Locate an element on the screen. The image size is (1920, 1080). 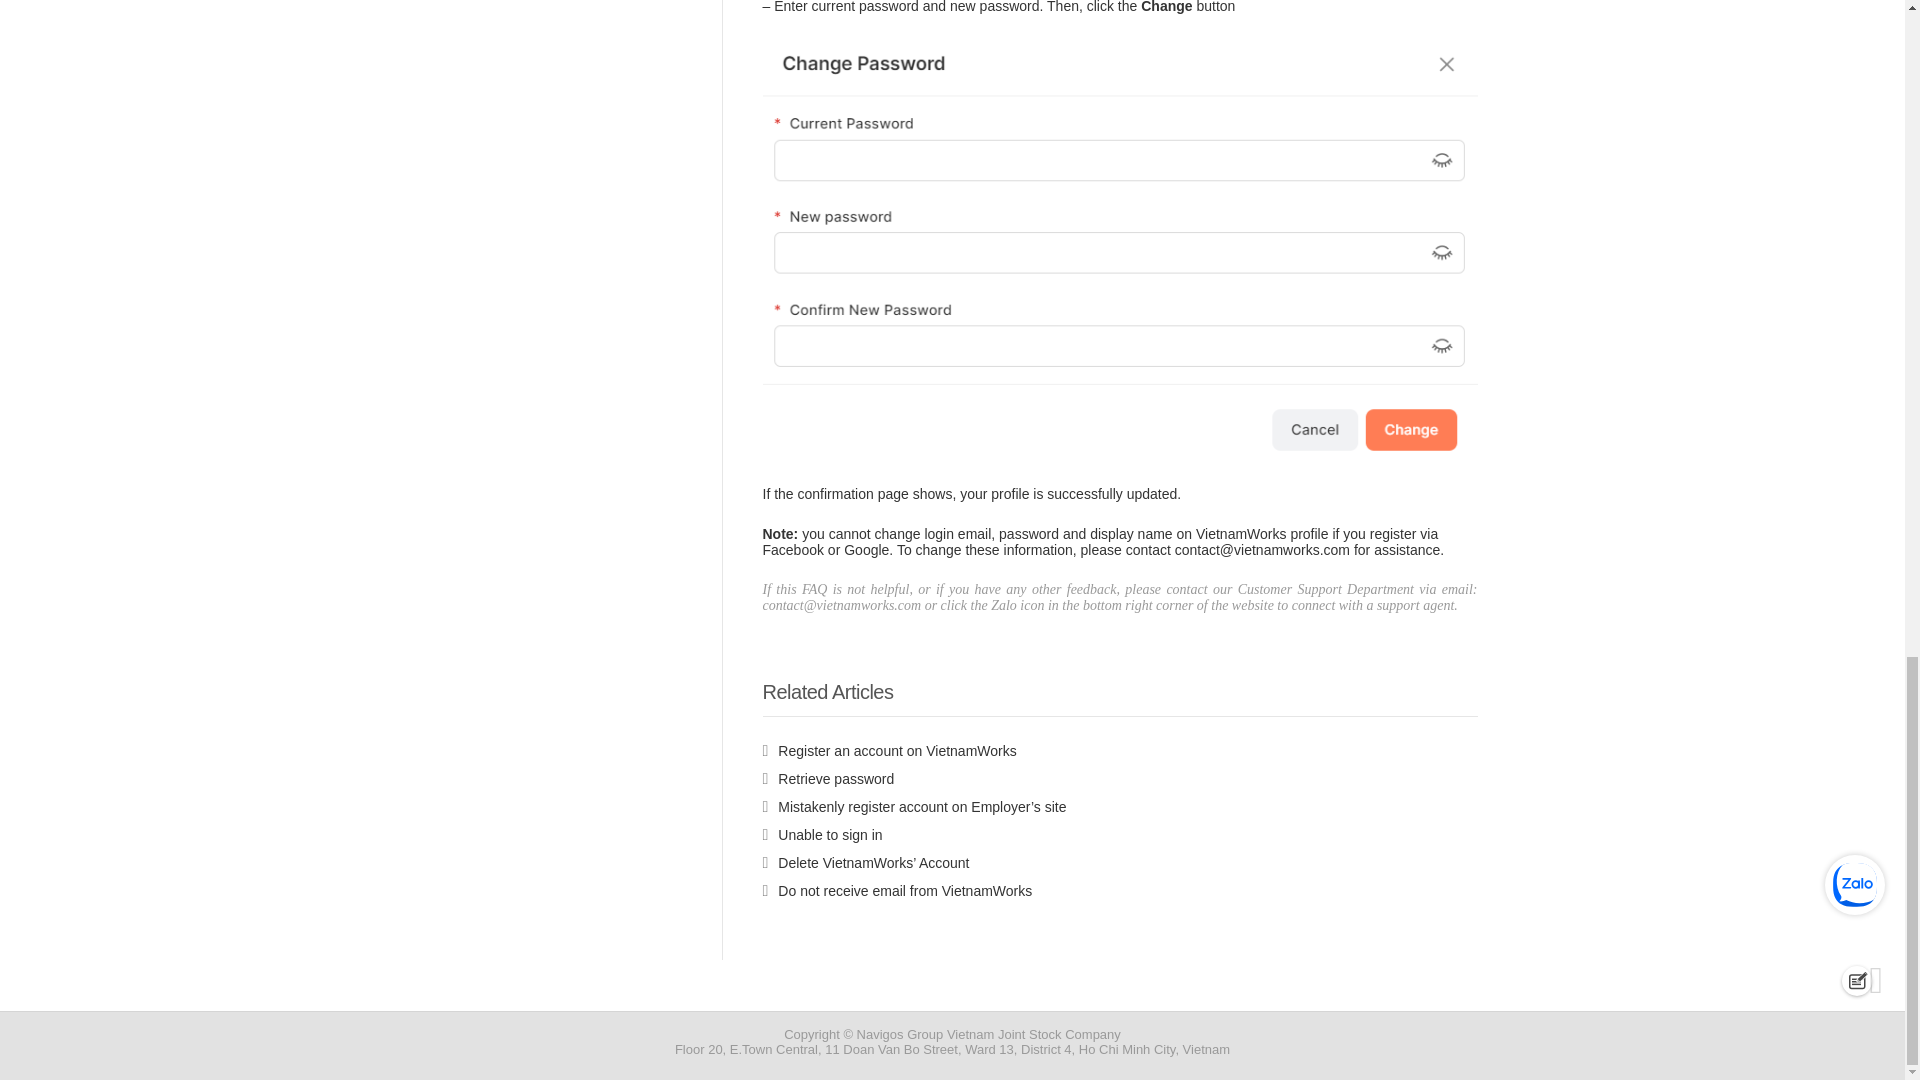
Unable to sign in is located at coordinates (822, 835).